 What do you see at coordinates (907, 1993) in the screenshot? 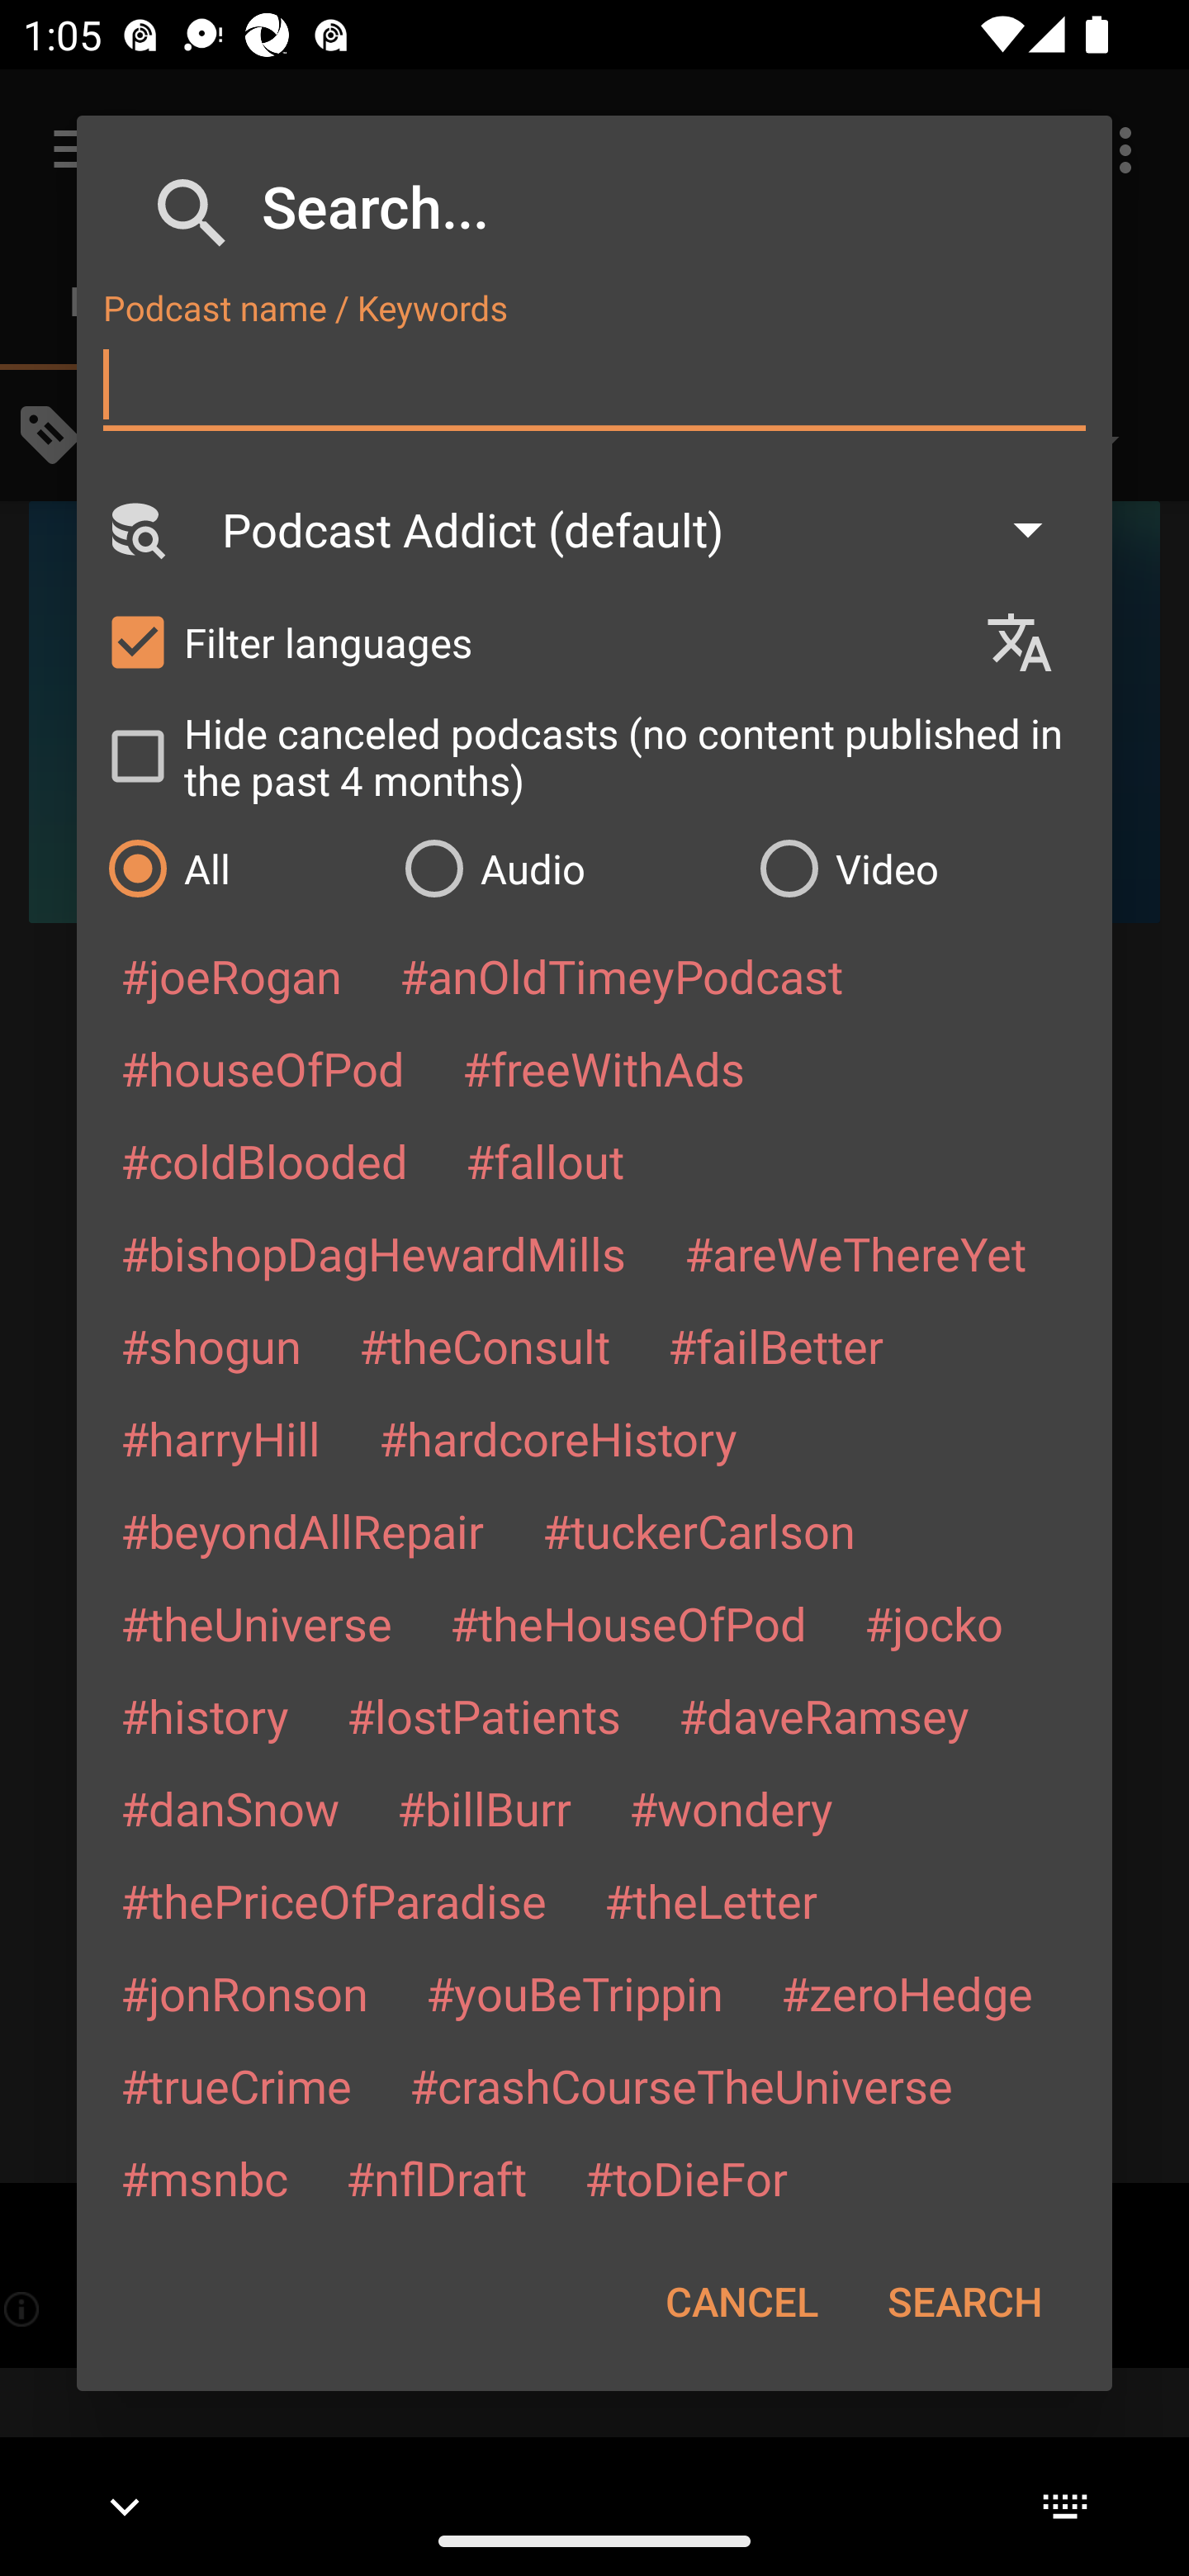
I see `#zeroHedge` at bounding box center [907, 1993].